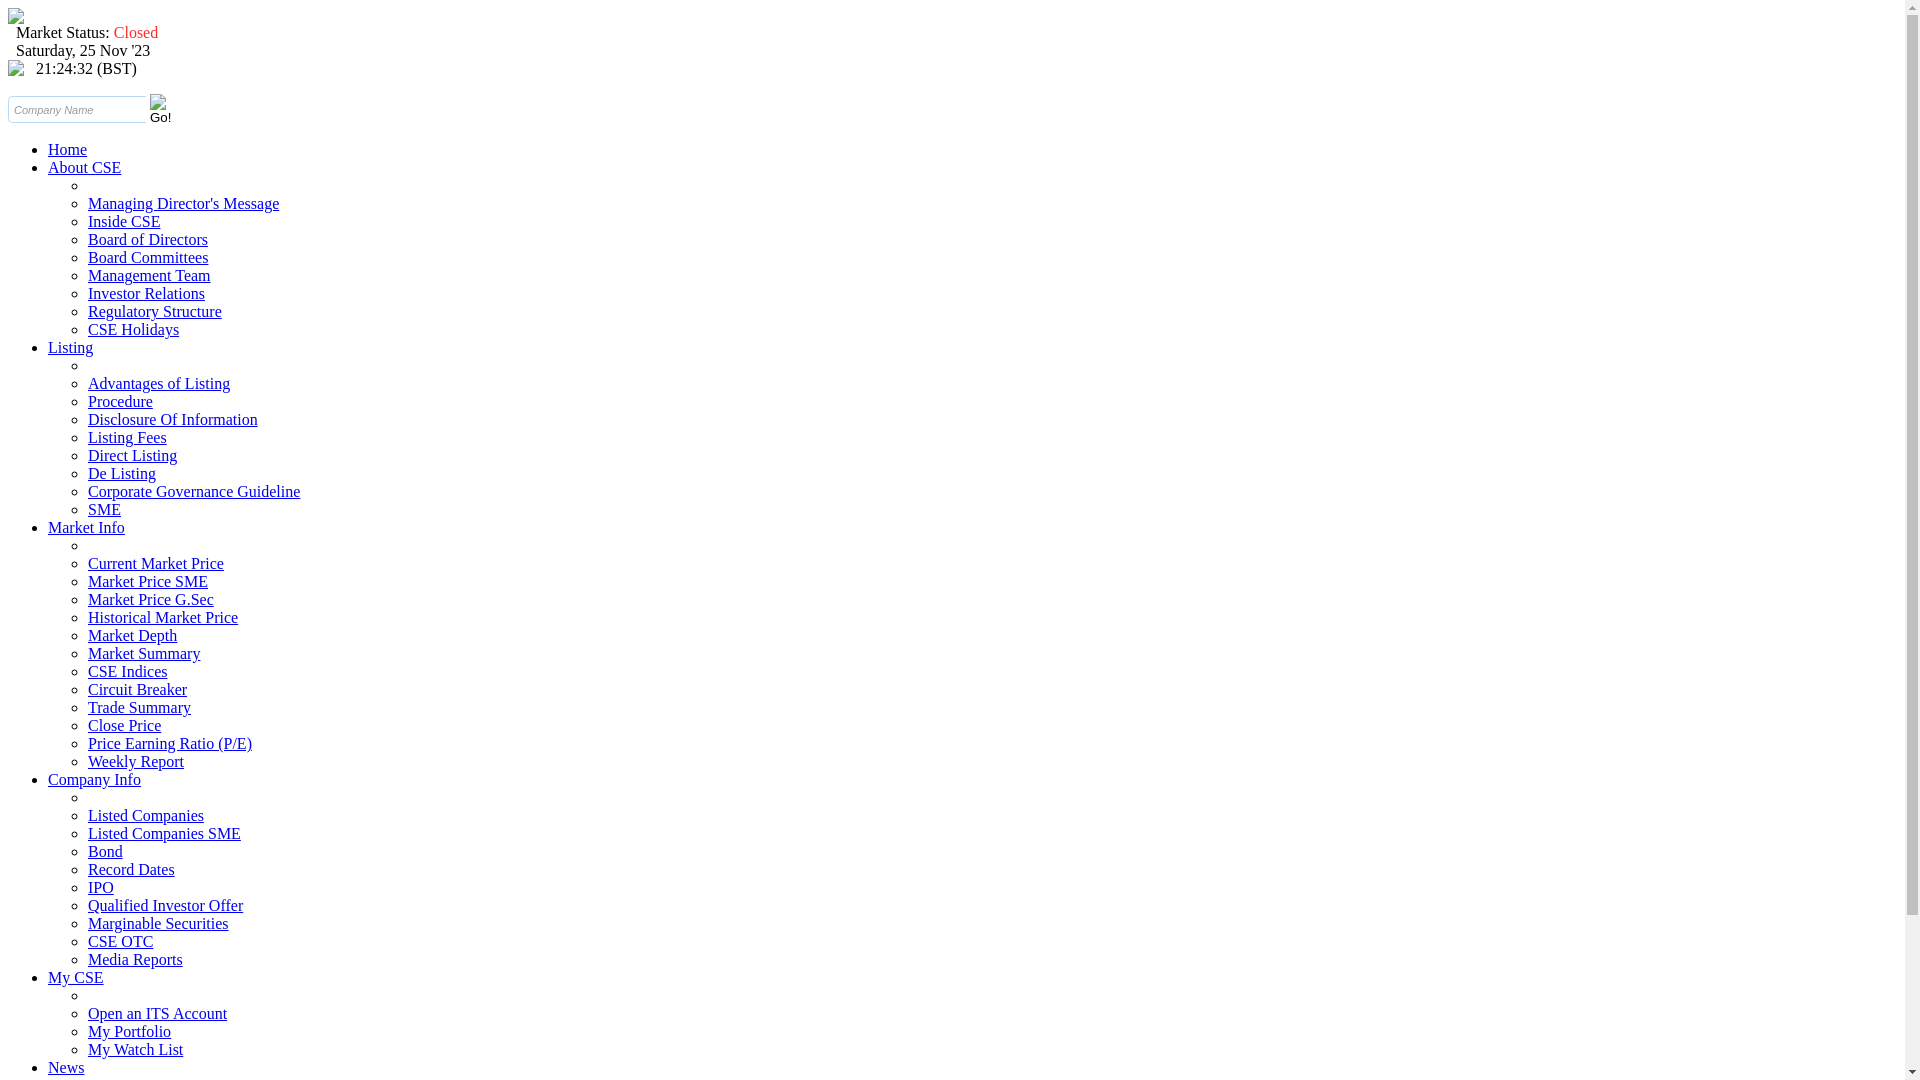  I want to click on My Portfolio, so click(130, 1032).